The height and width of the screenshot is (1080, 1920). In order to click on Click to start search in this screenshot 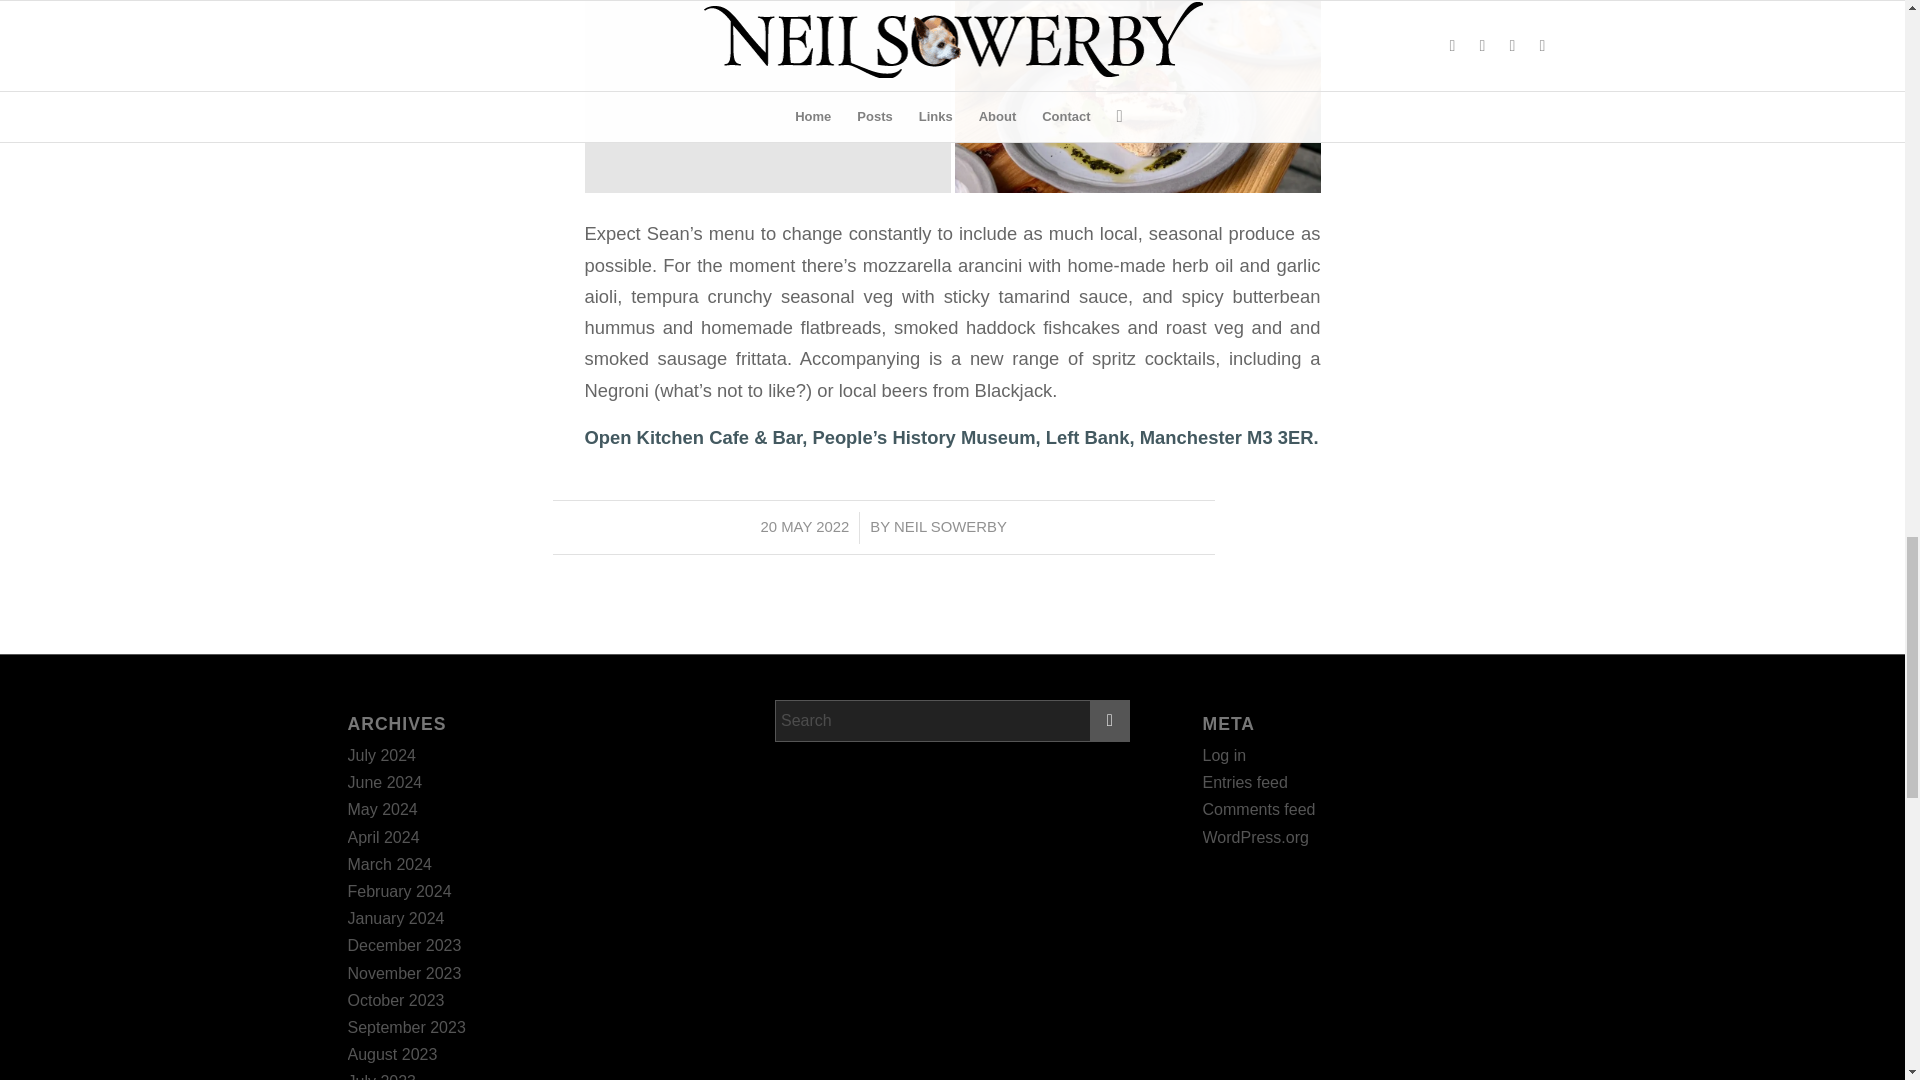, I will do `click(1110, 720)`.